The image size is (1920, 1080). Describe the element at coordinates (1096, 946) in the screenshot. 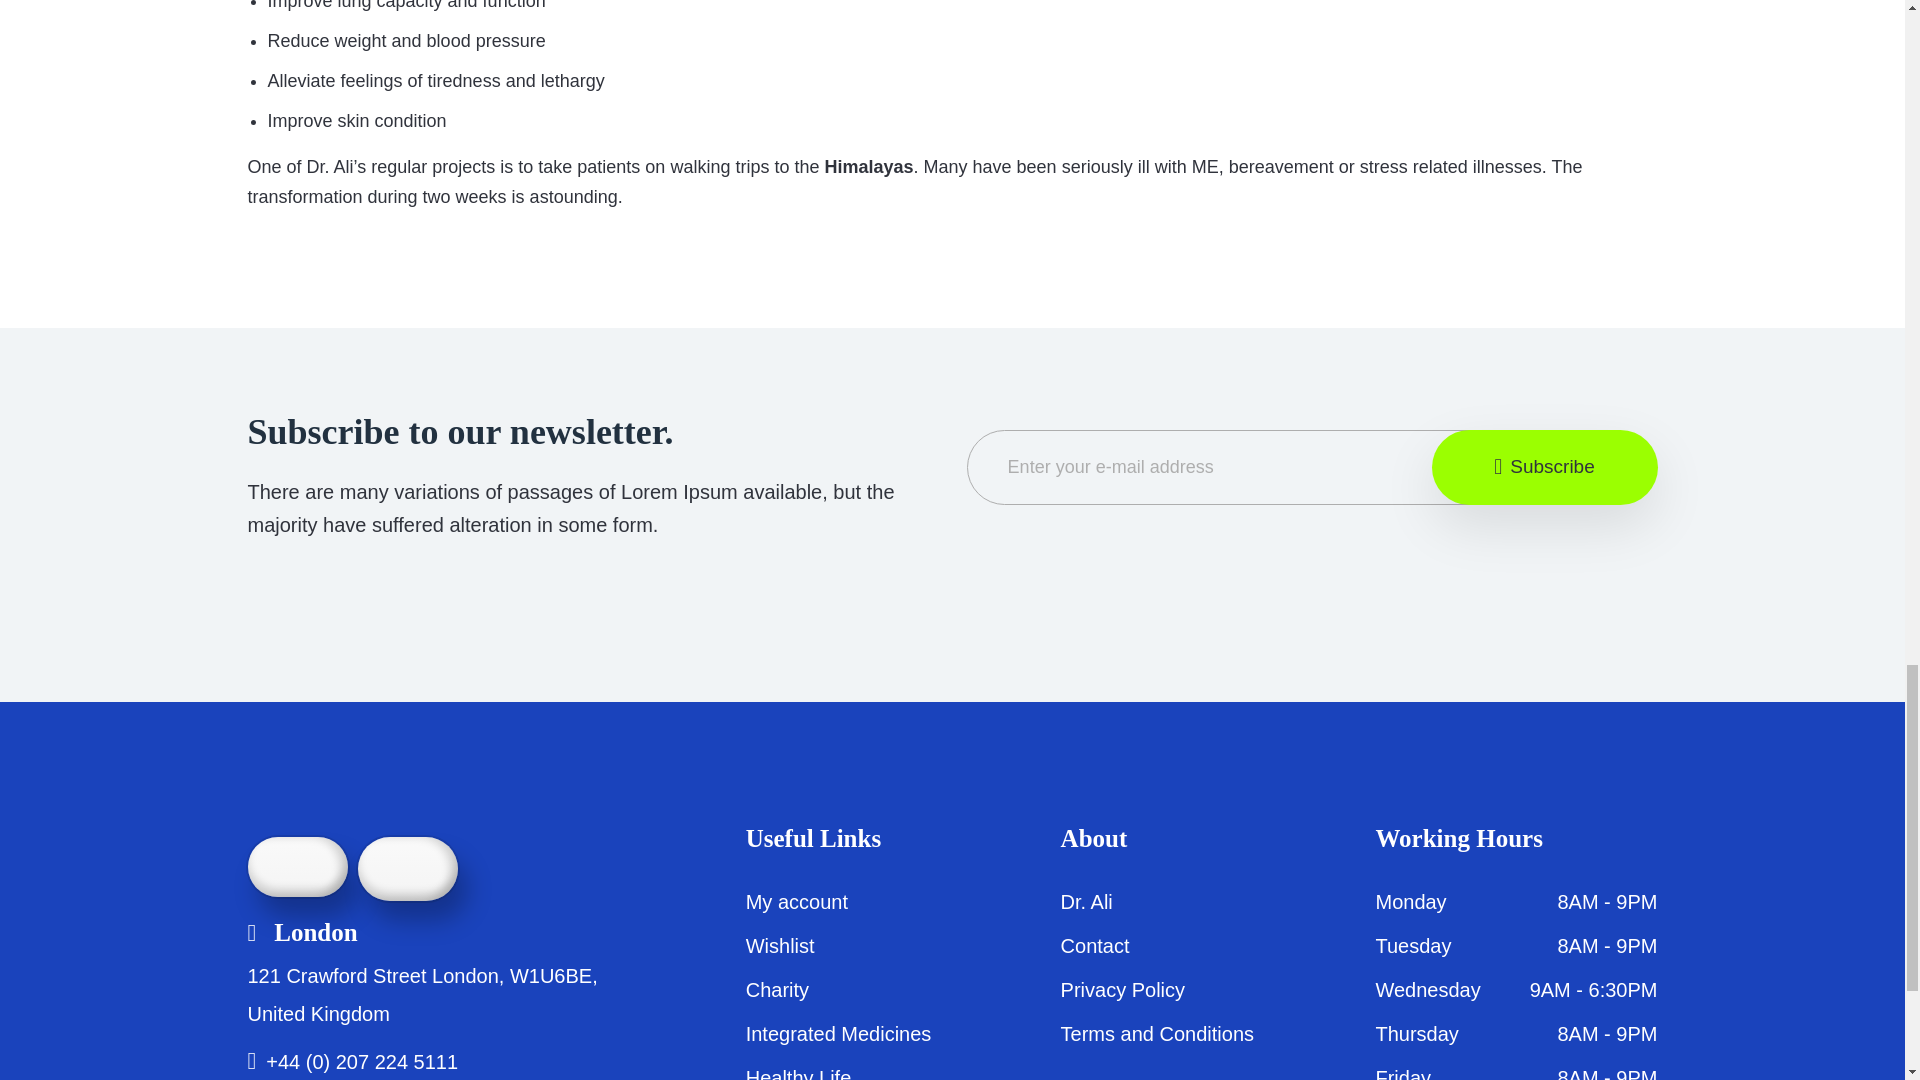

I see `Contact` at that location.